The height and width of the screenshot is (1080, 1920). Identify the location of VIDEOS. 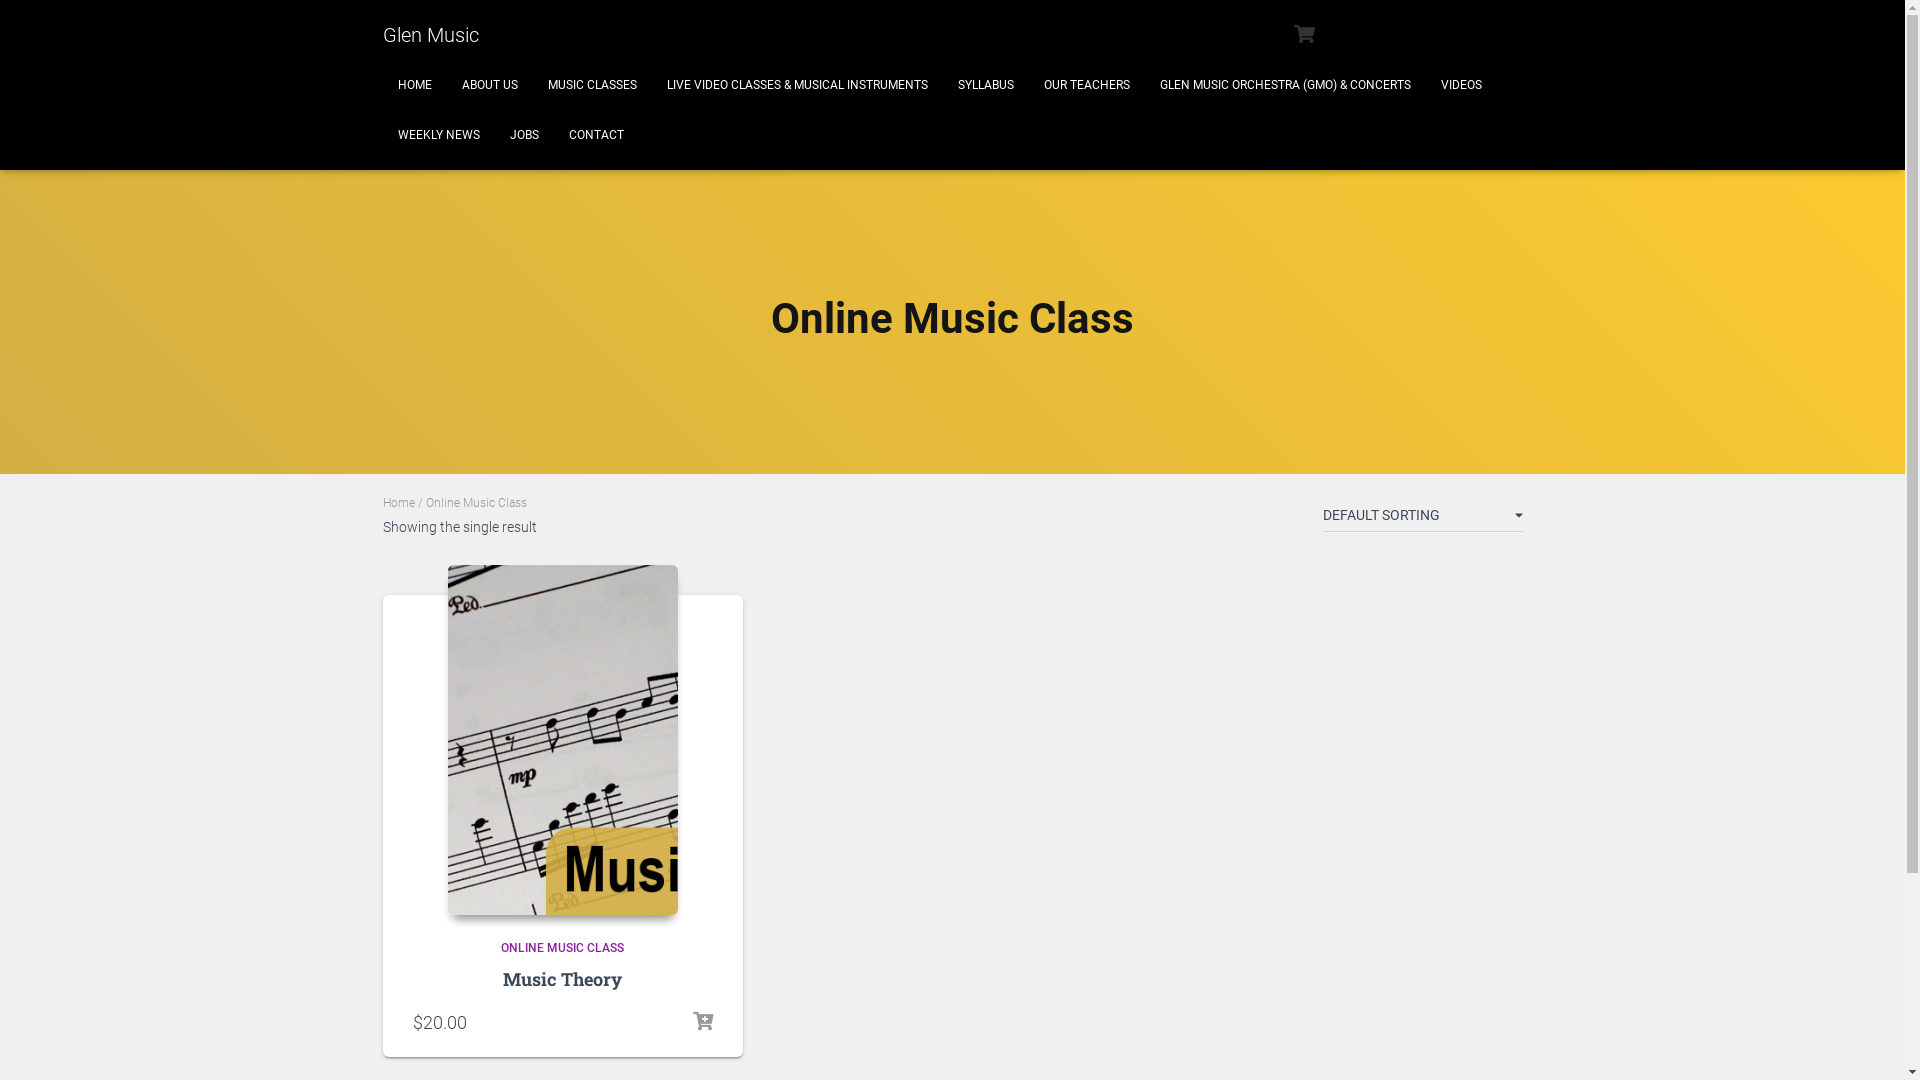
(1462, 85).